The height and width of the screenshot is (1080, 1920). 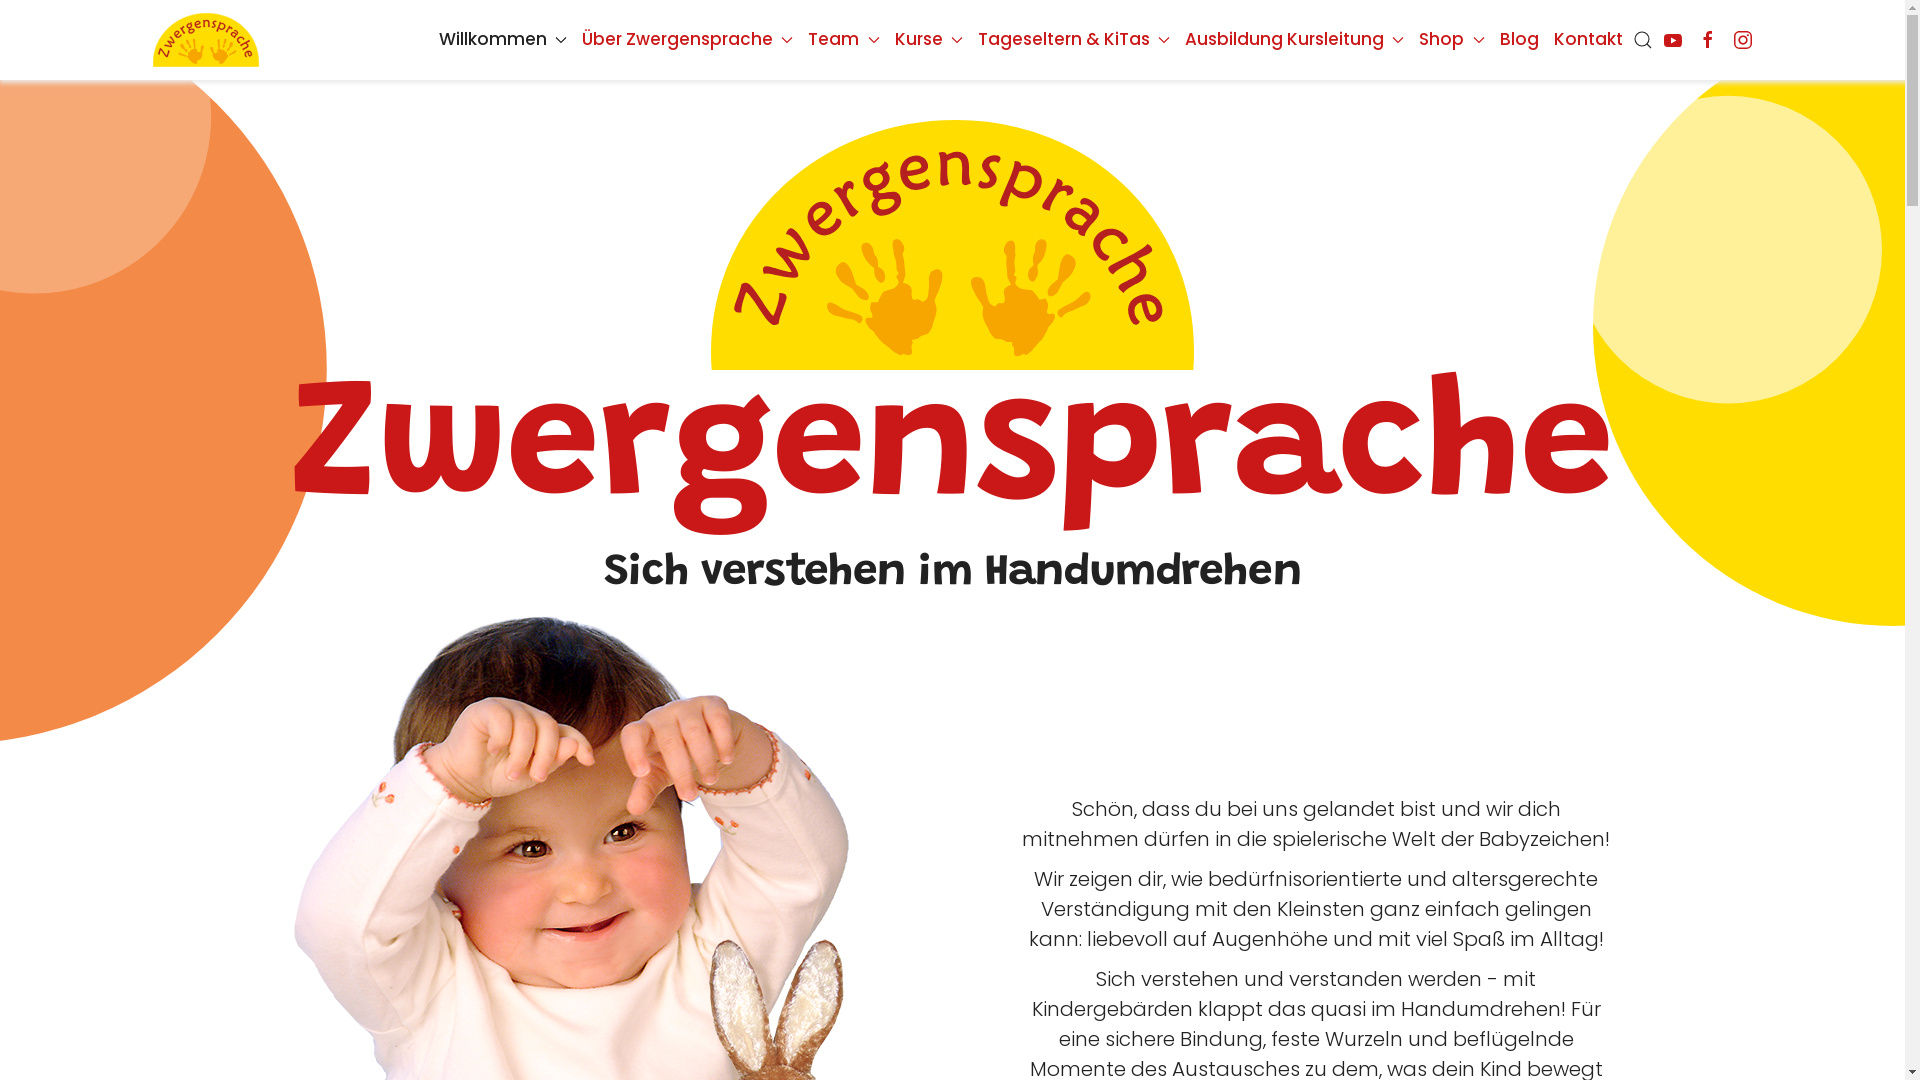 I want to click on Kurse, so click(x=928, y=40).